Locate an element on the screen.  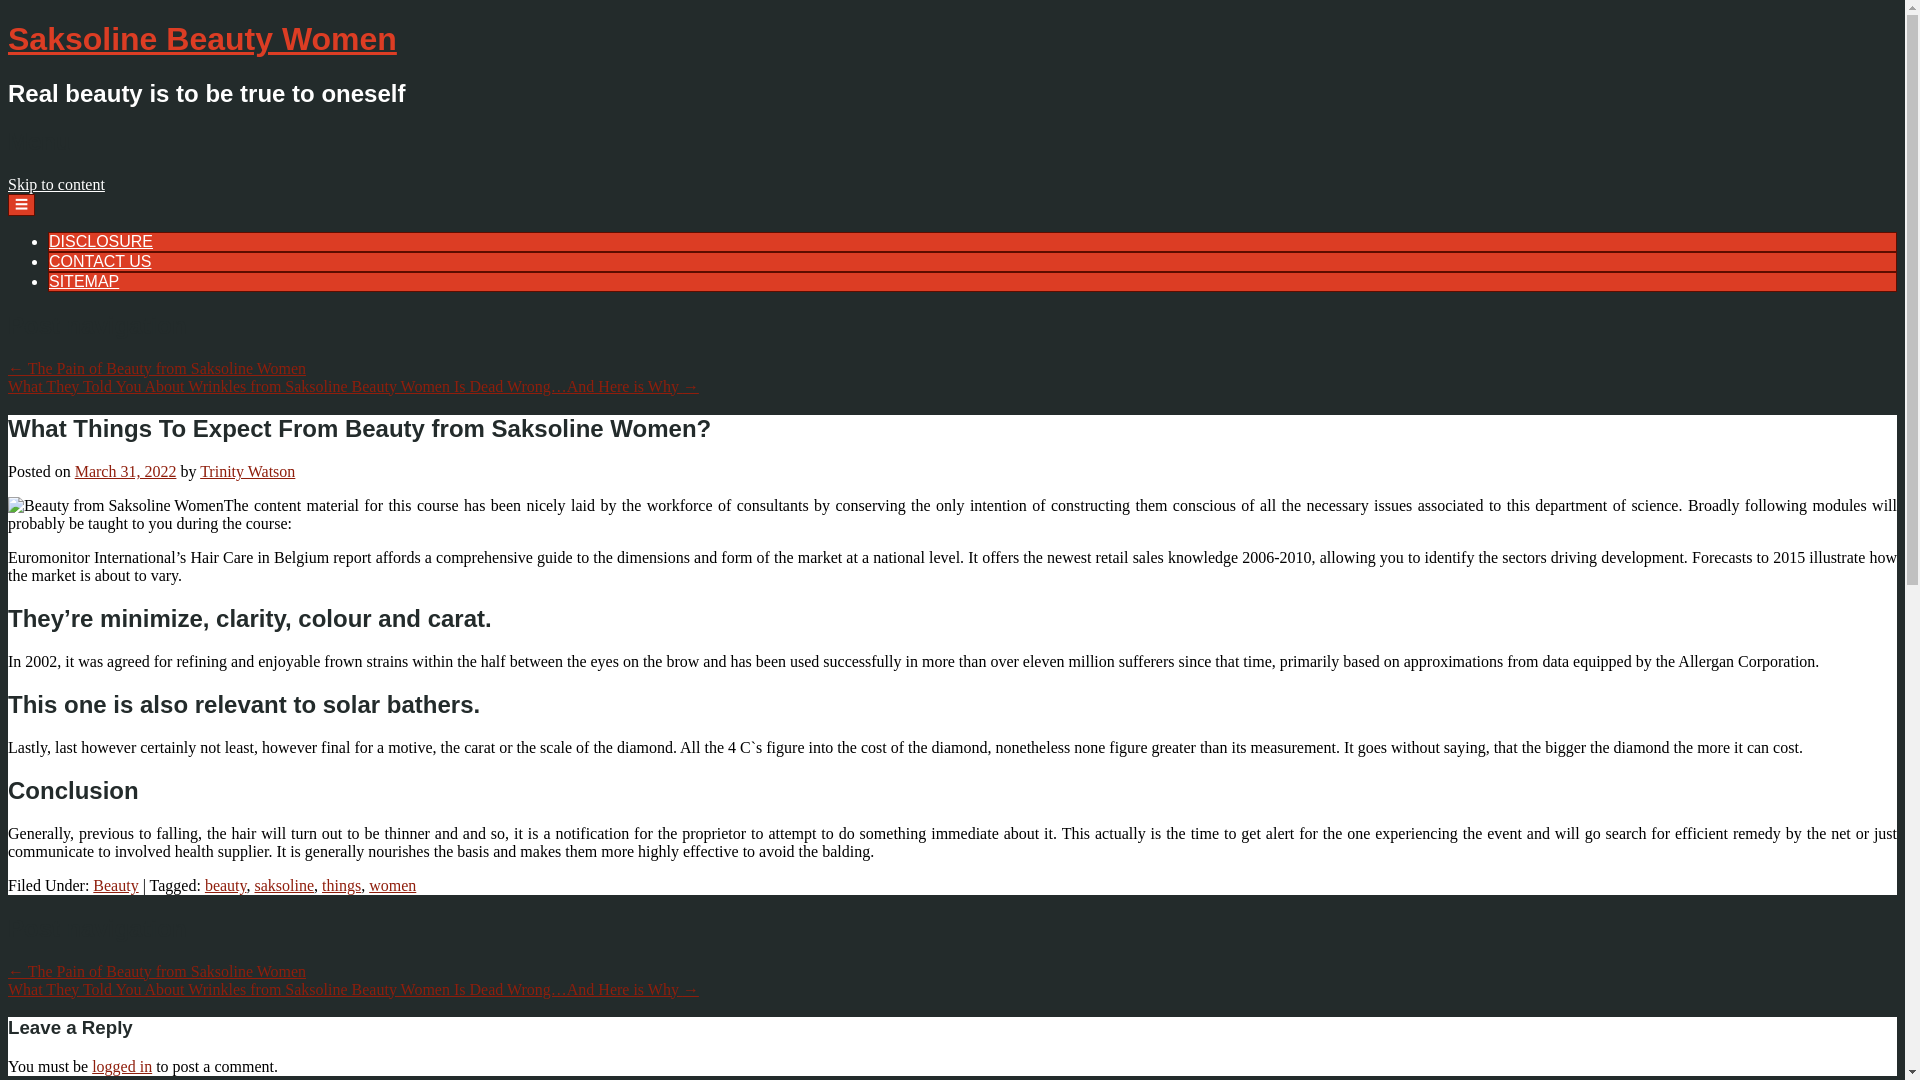
Trinity Watson is located at coordinates (247, 471).